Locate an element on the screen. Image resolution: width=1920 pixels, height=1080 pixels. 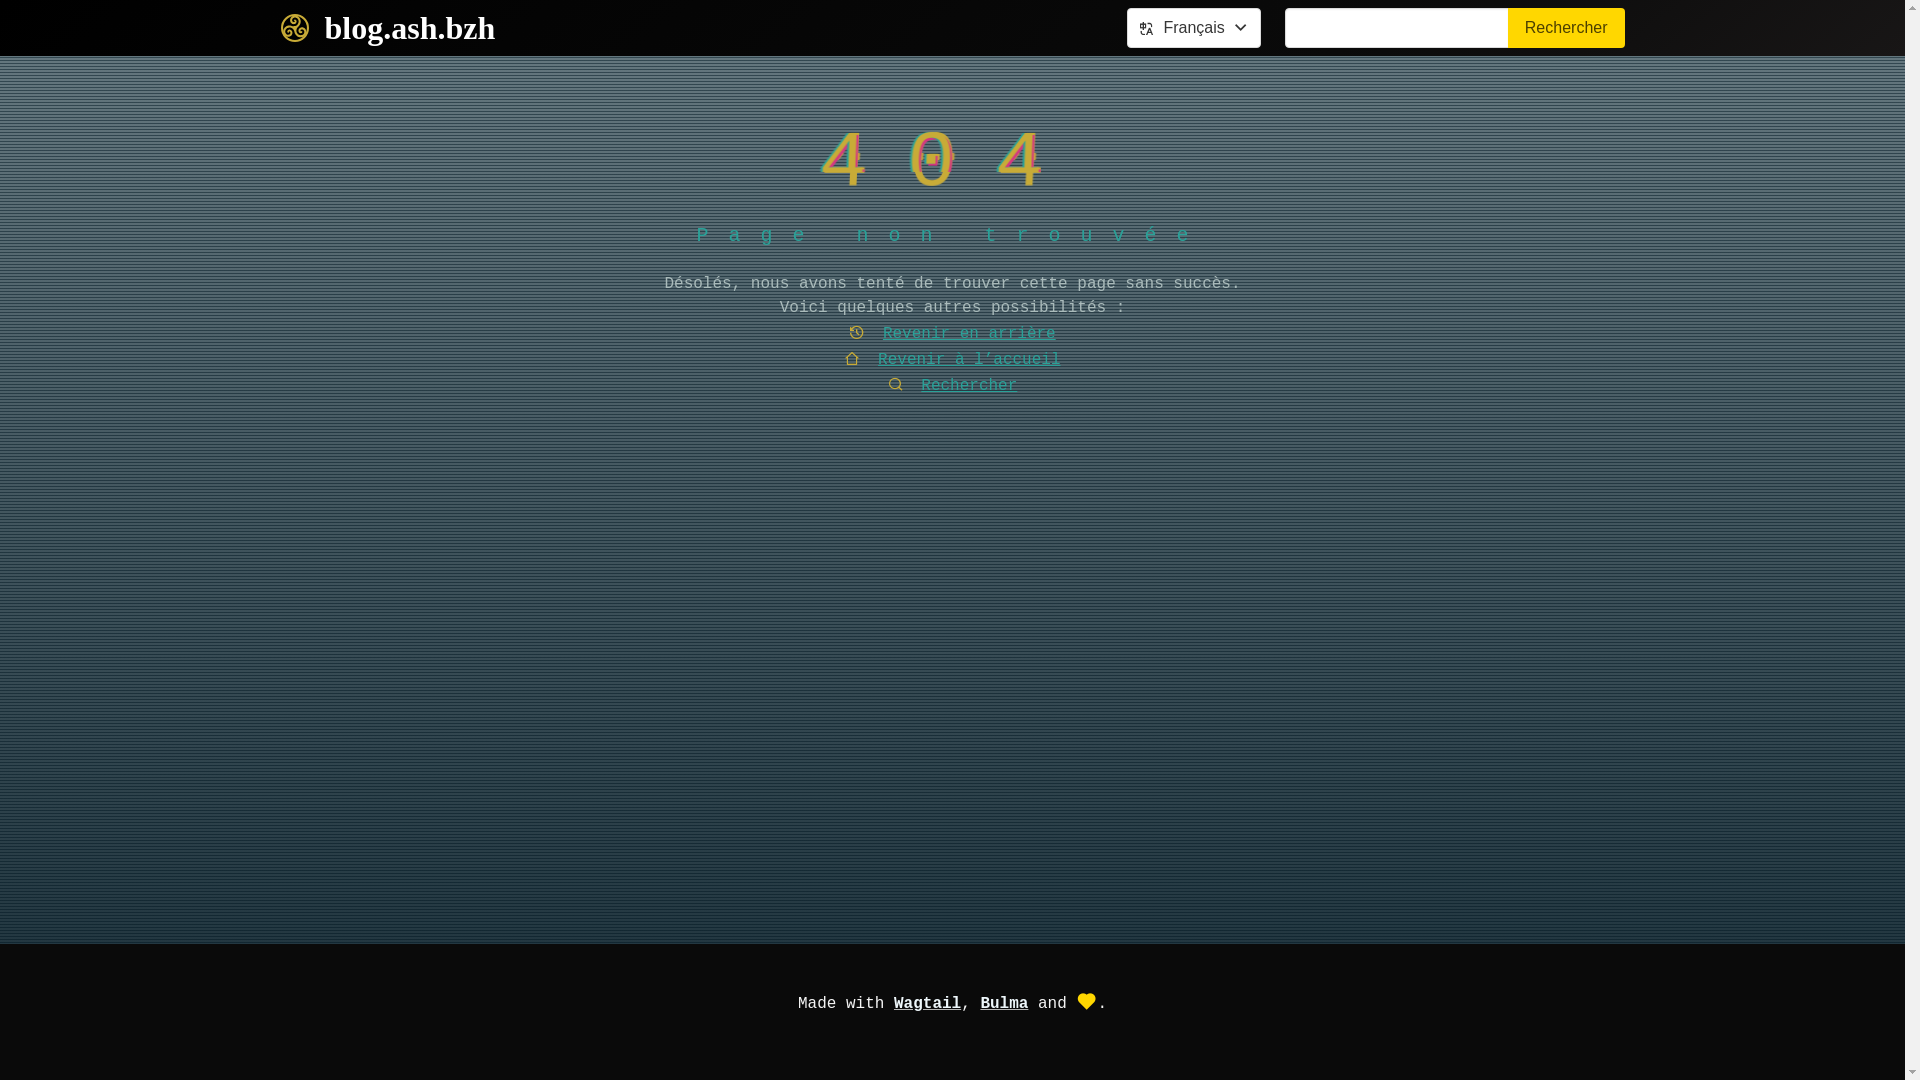
Bulma is located at coordinates (1004, 1004).